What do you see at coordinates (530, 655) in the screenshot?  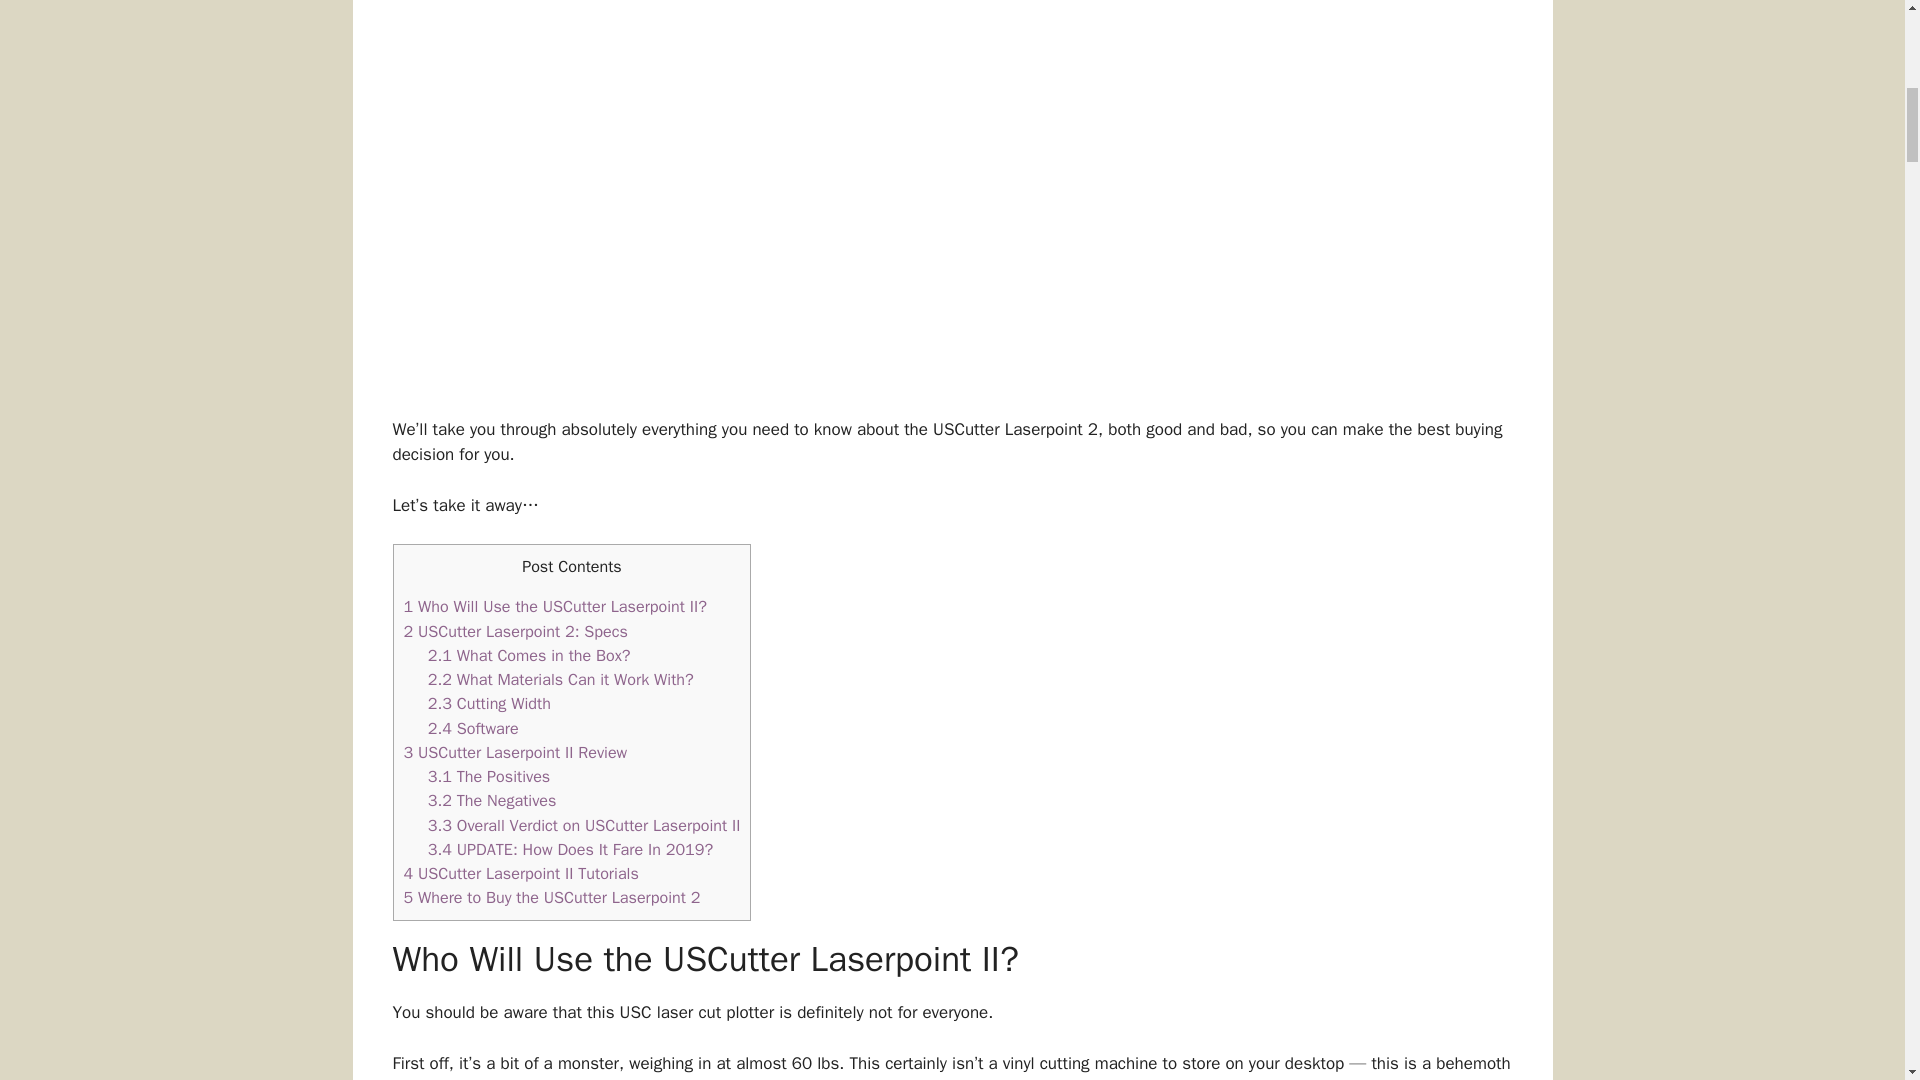 I see `2.1 What Comes in the Box?` at bounding box center [530, 655].